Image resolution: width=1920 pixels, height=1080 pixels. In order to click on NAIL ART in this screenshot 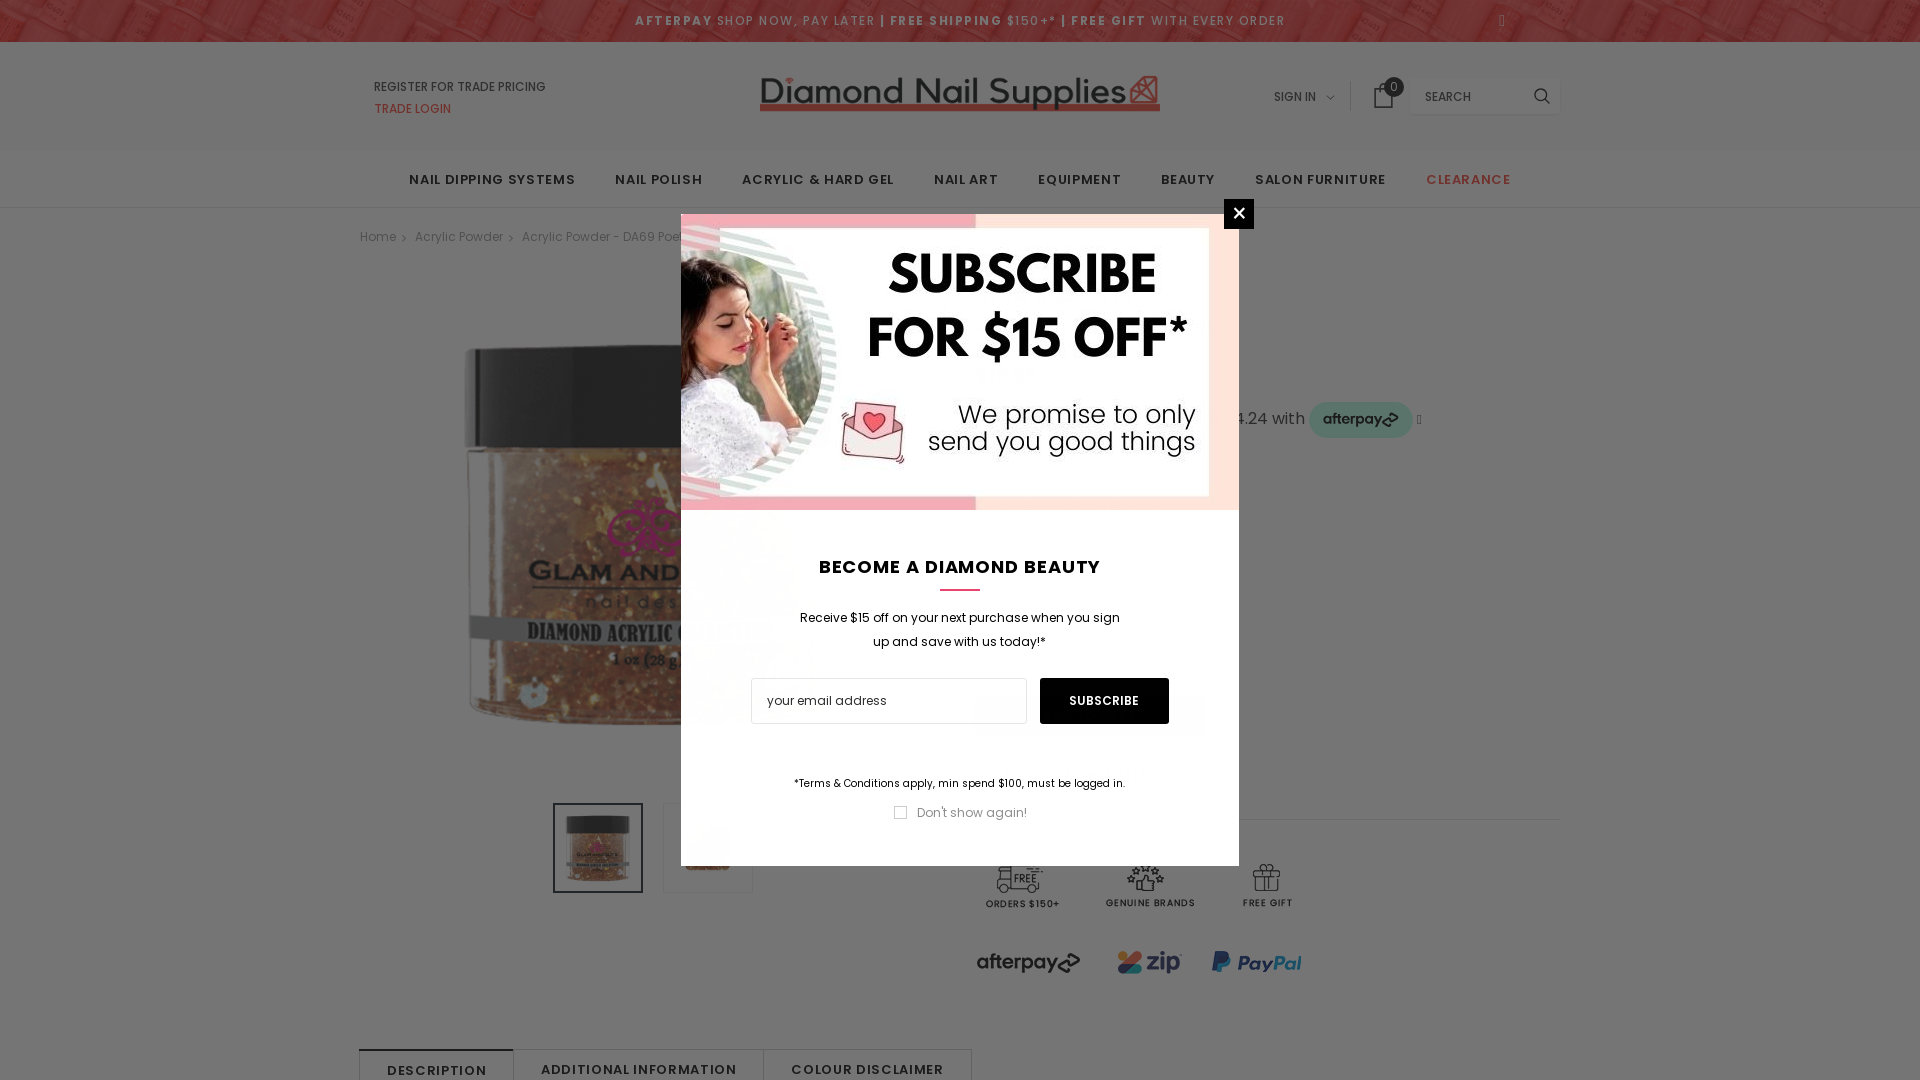, I will do `click(966, 181)`.